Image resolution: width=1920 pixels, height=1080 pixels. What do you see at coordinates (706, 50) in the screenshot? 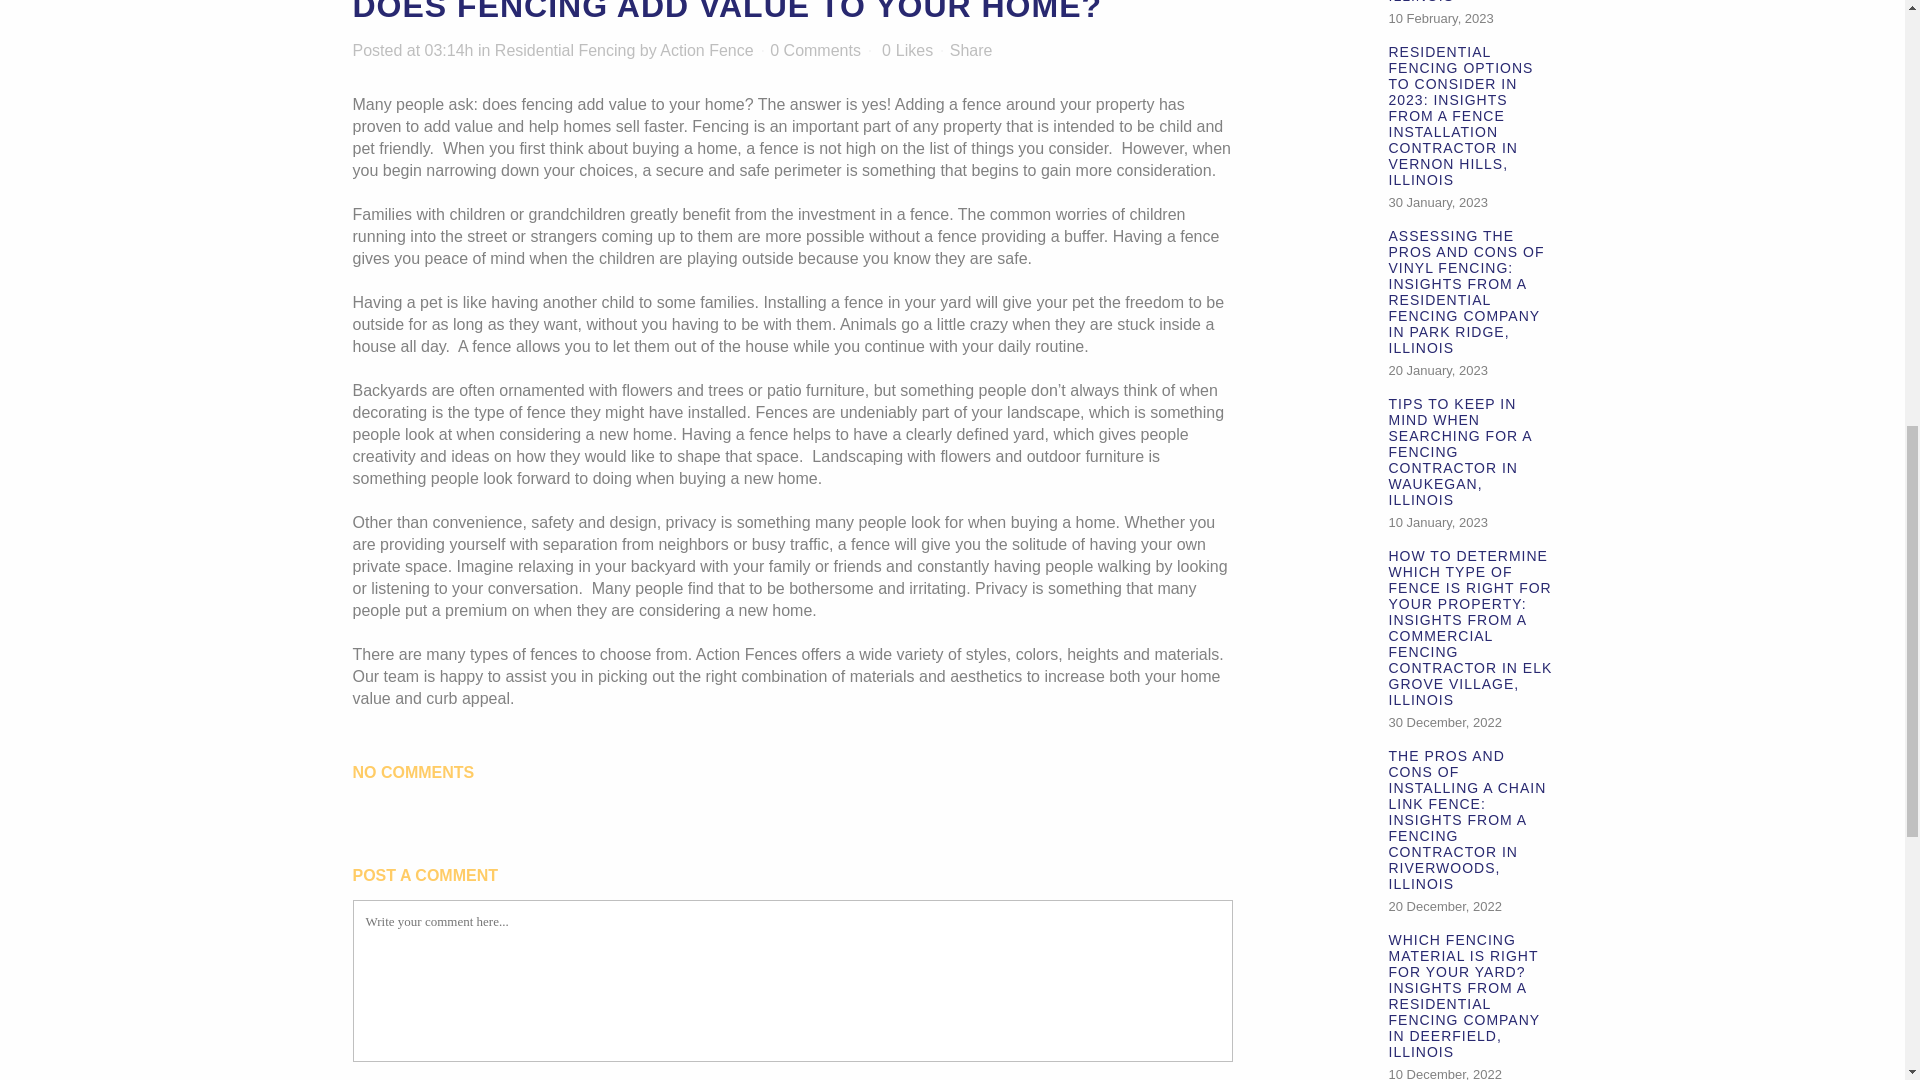
I see `Action Fence` at bounding box center [706, 50].